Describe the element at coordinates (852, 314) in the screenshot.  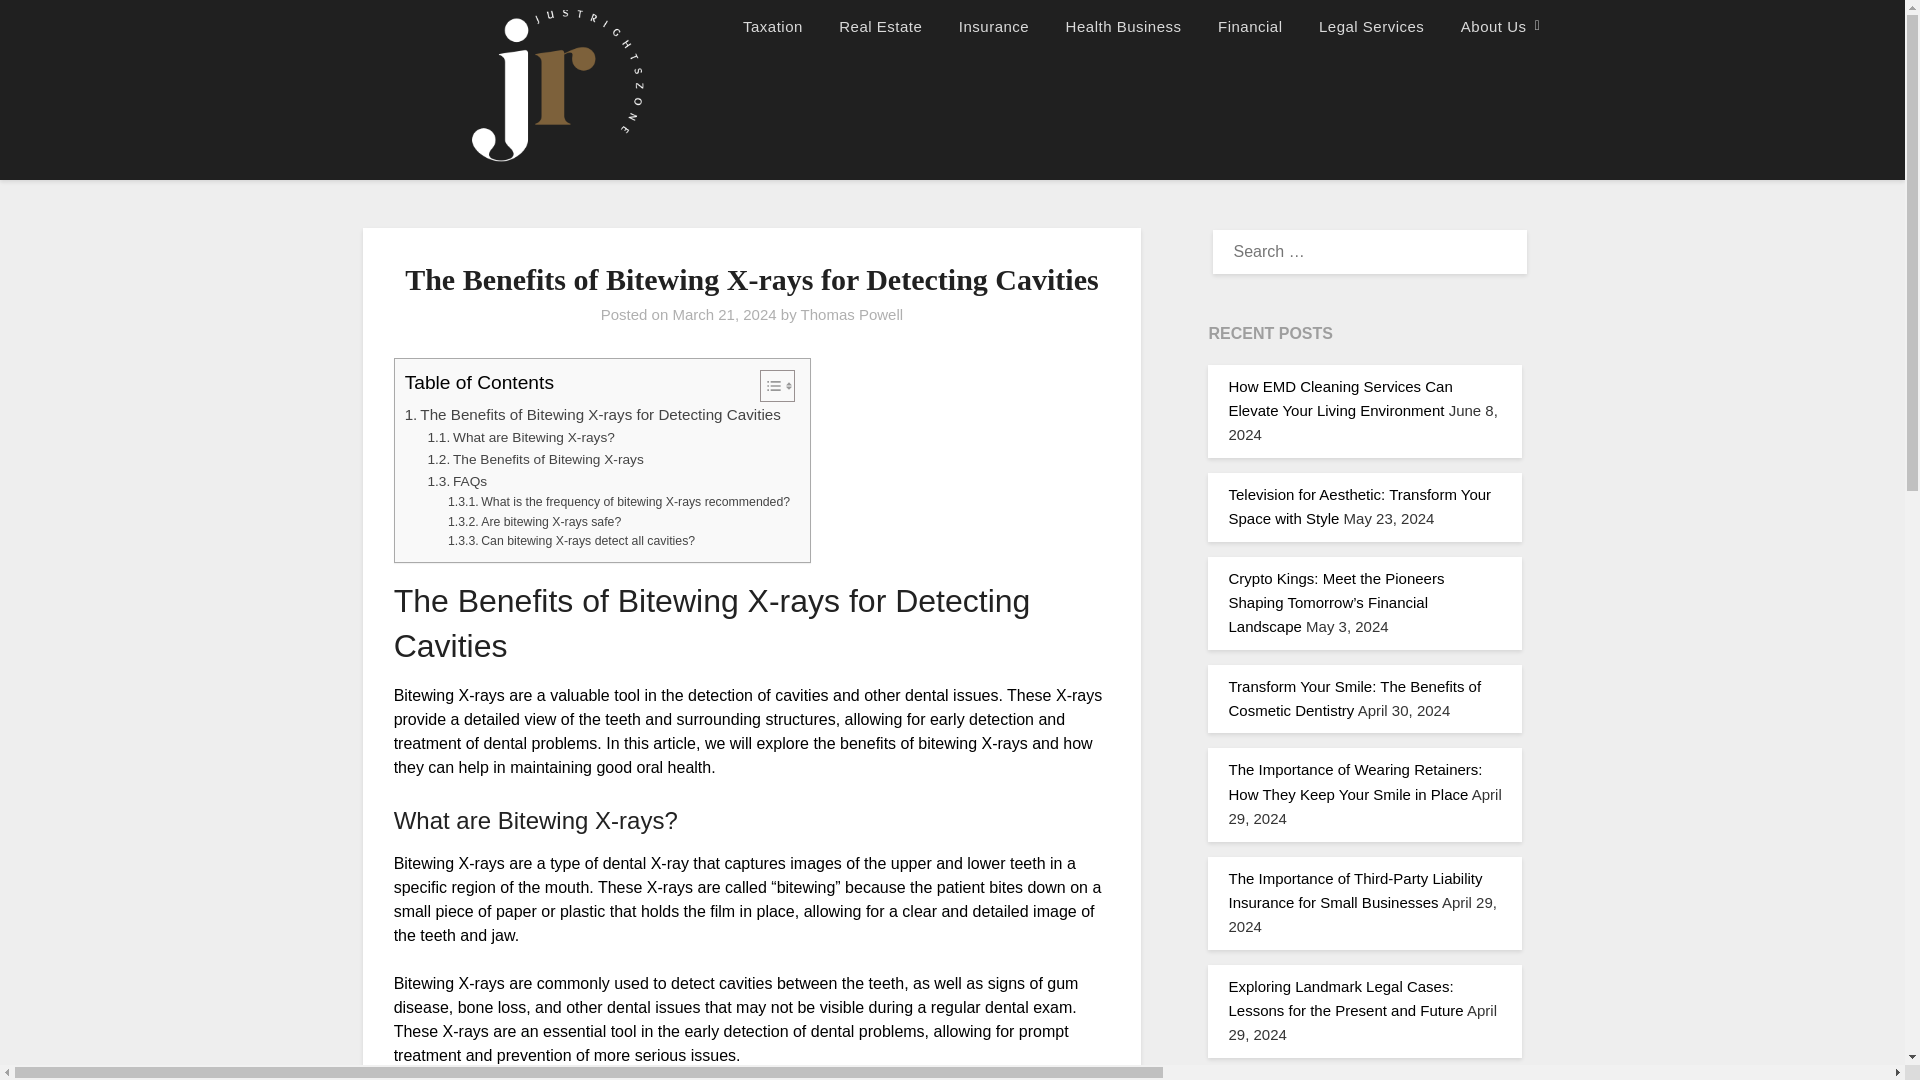
I see `Thomas Powell` at that location.